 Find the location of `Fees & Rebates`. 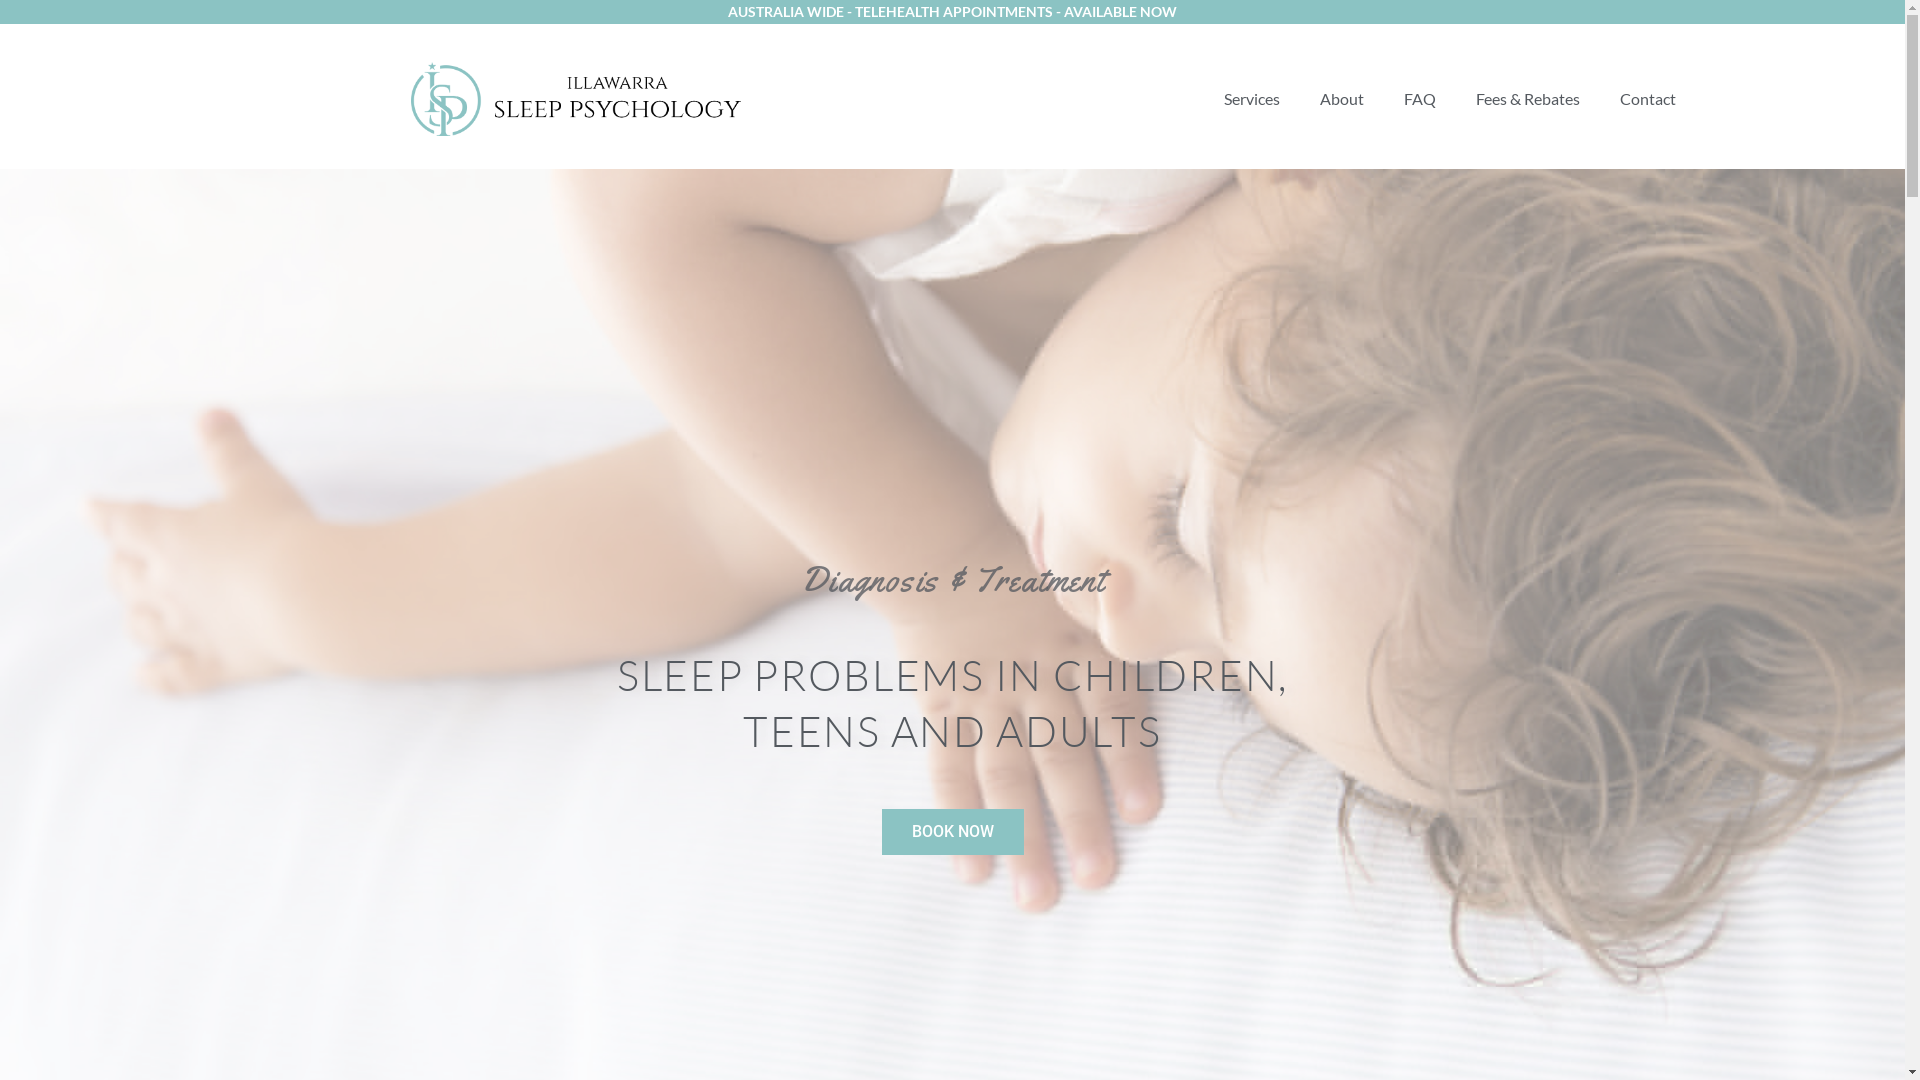

Fees & Rebates is located at coordinates (1528, 99).